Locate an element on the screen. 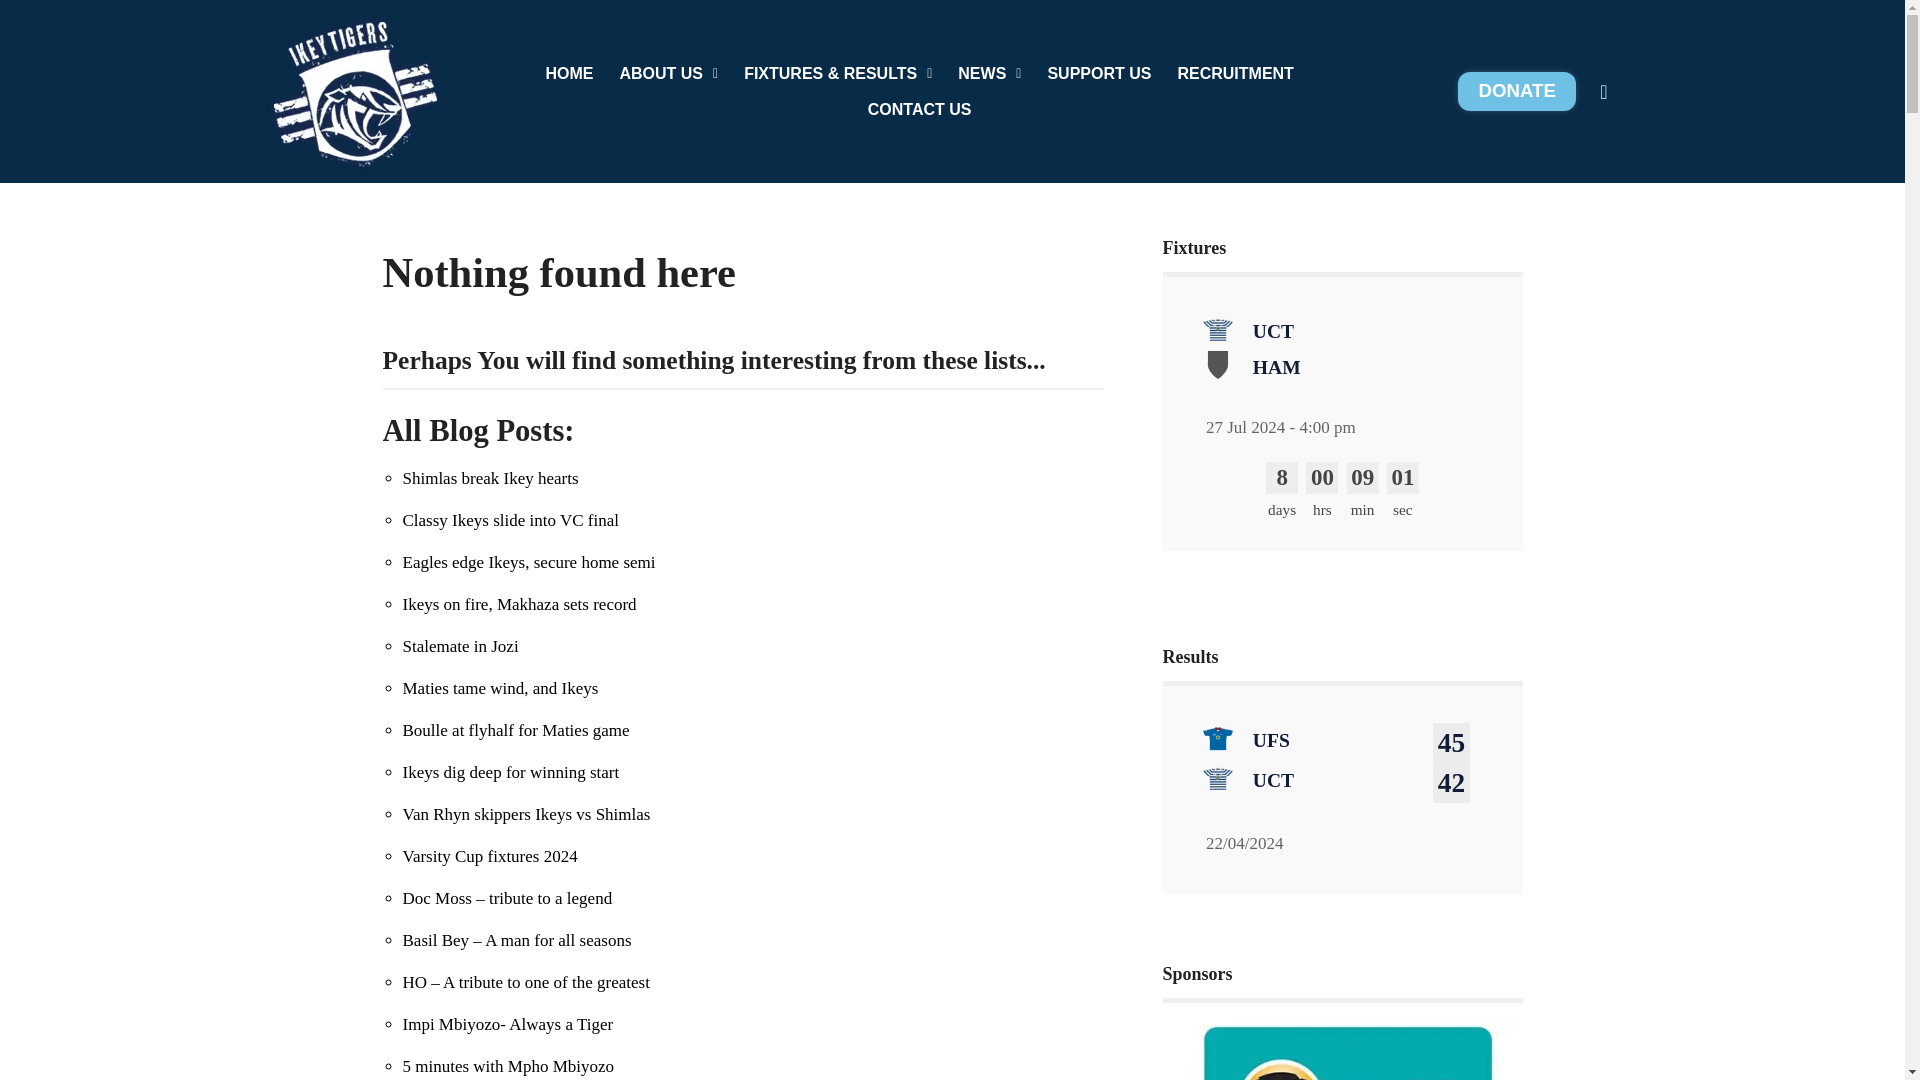 The image size is (1920, 1080). Ikeys on fire, Makhaza sets record is located at coordinates (518, 604).